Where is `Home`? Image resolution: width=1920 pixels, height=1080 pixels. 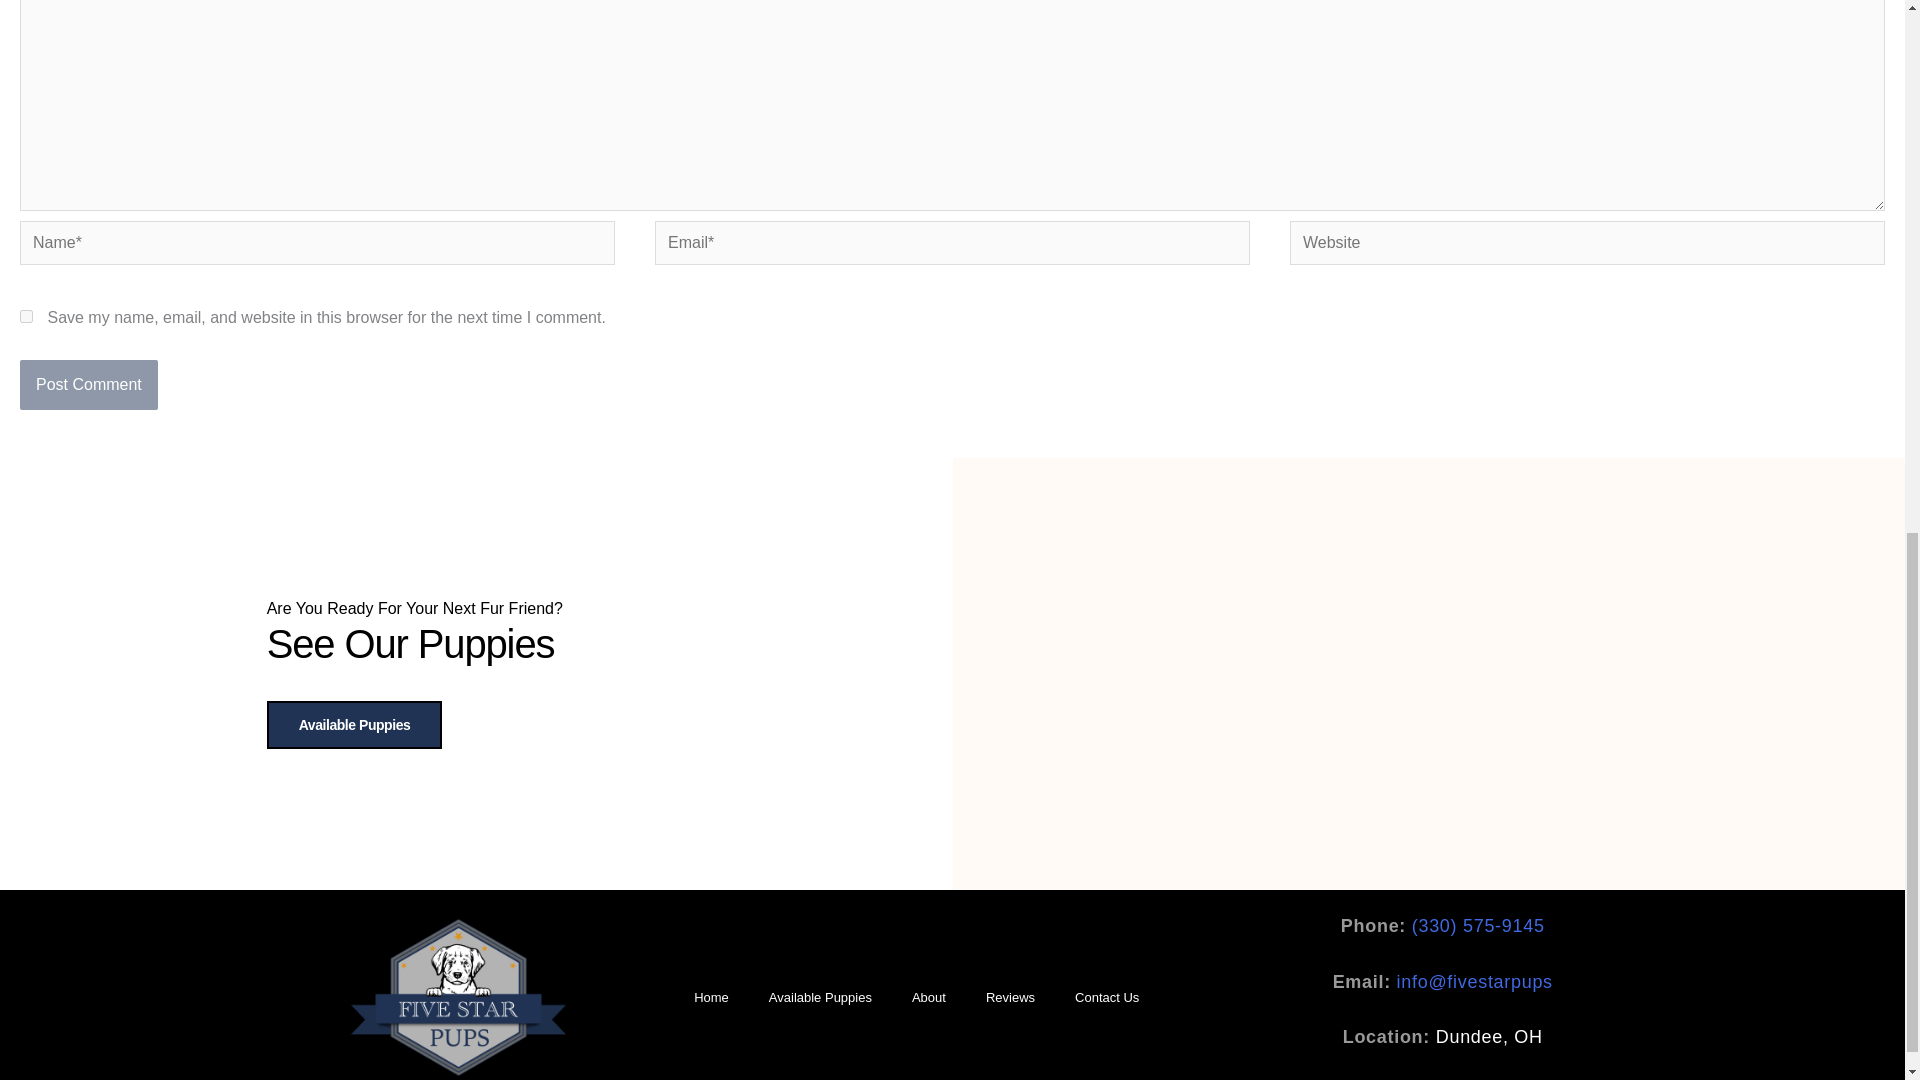
Home is located at coordinates (710, 998).